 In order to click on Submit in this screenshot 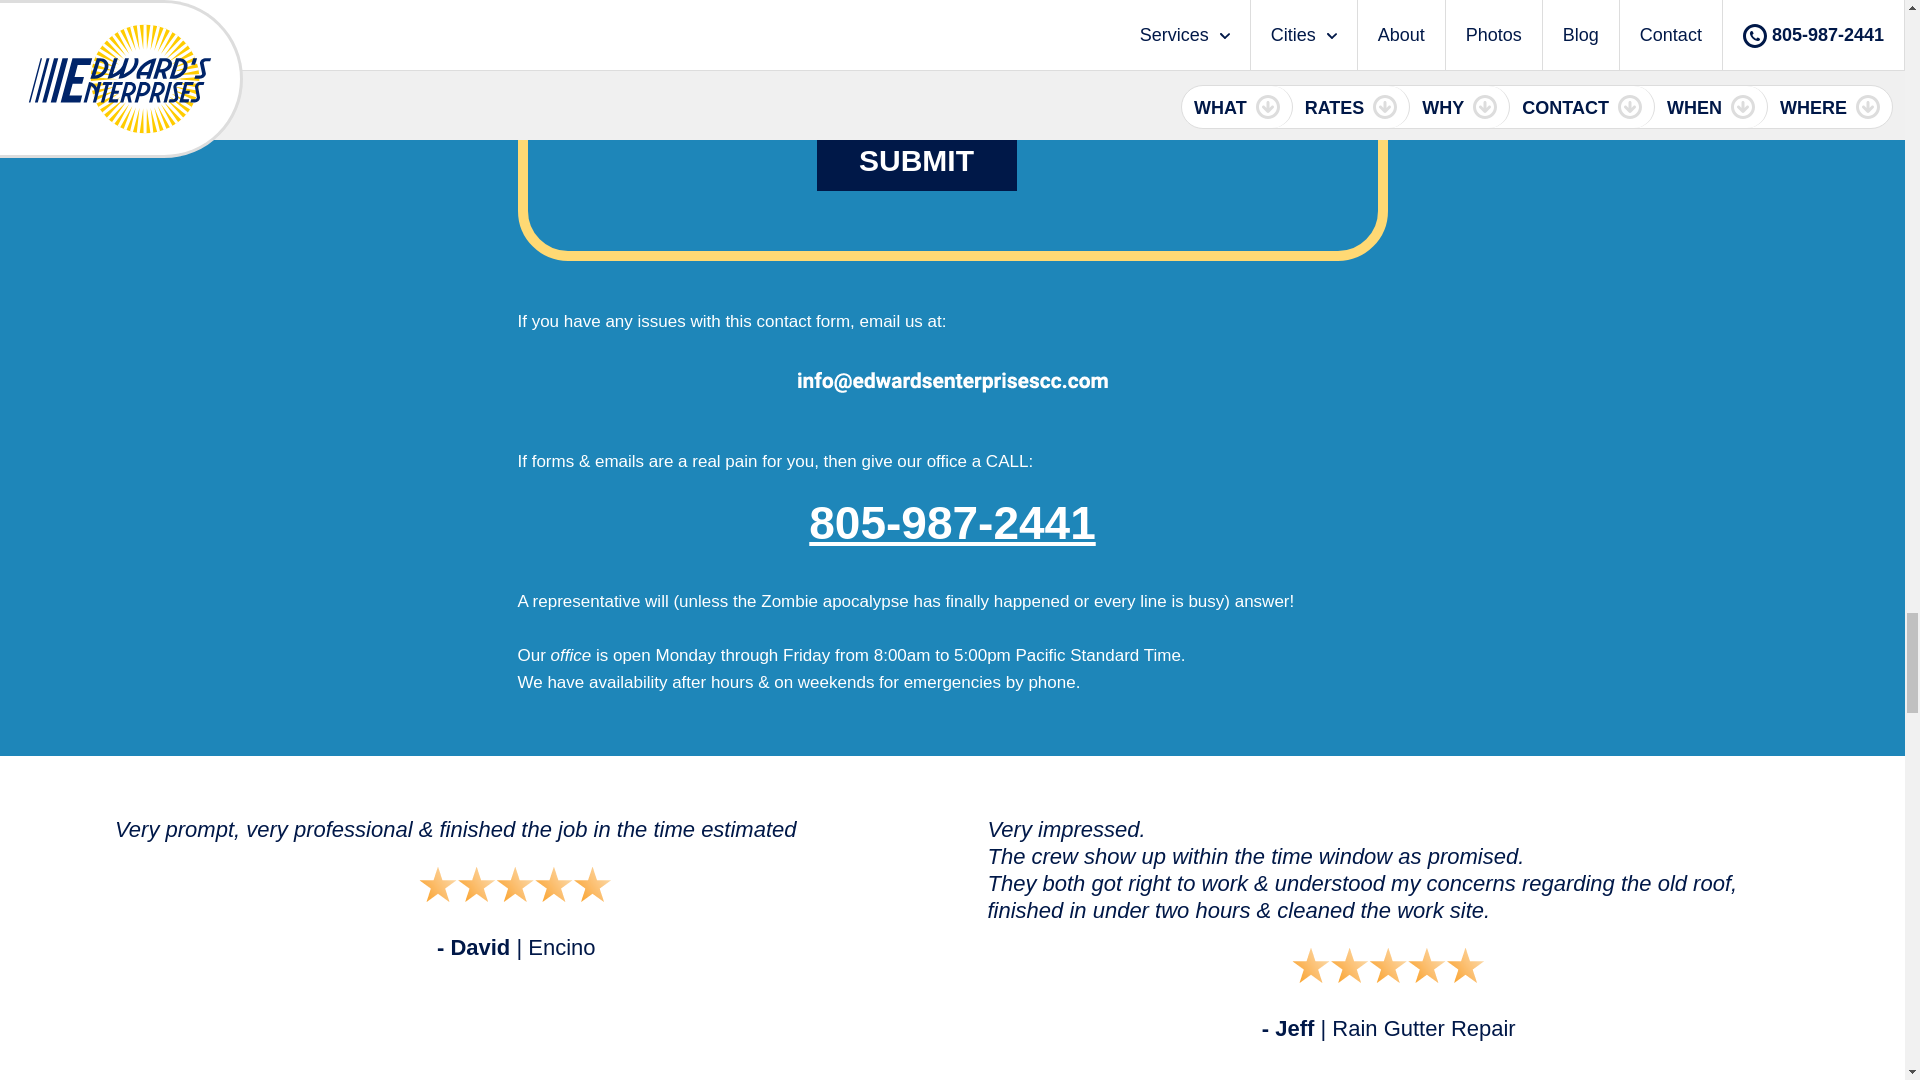, I will do `click(916, 160)`.